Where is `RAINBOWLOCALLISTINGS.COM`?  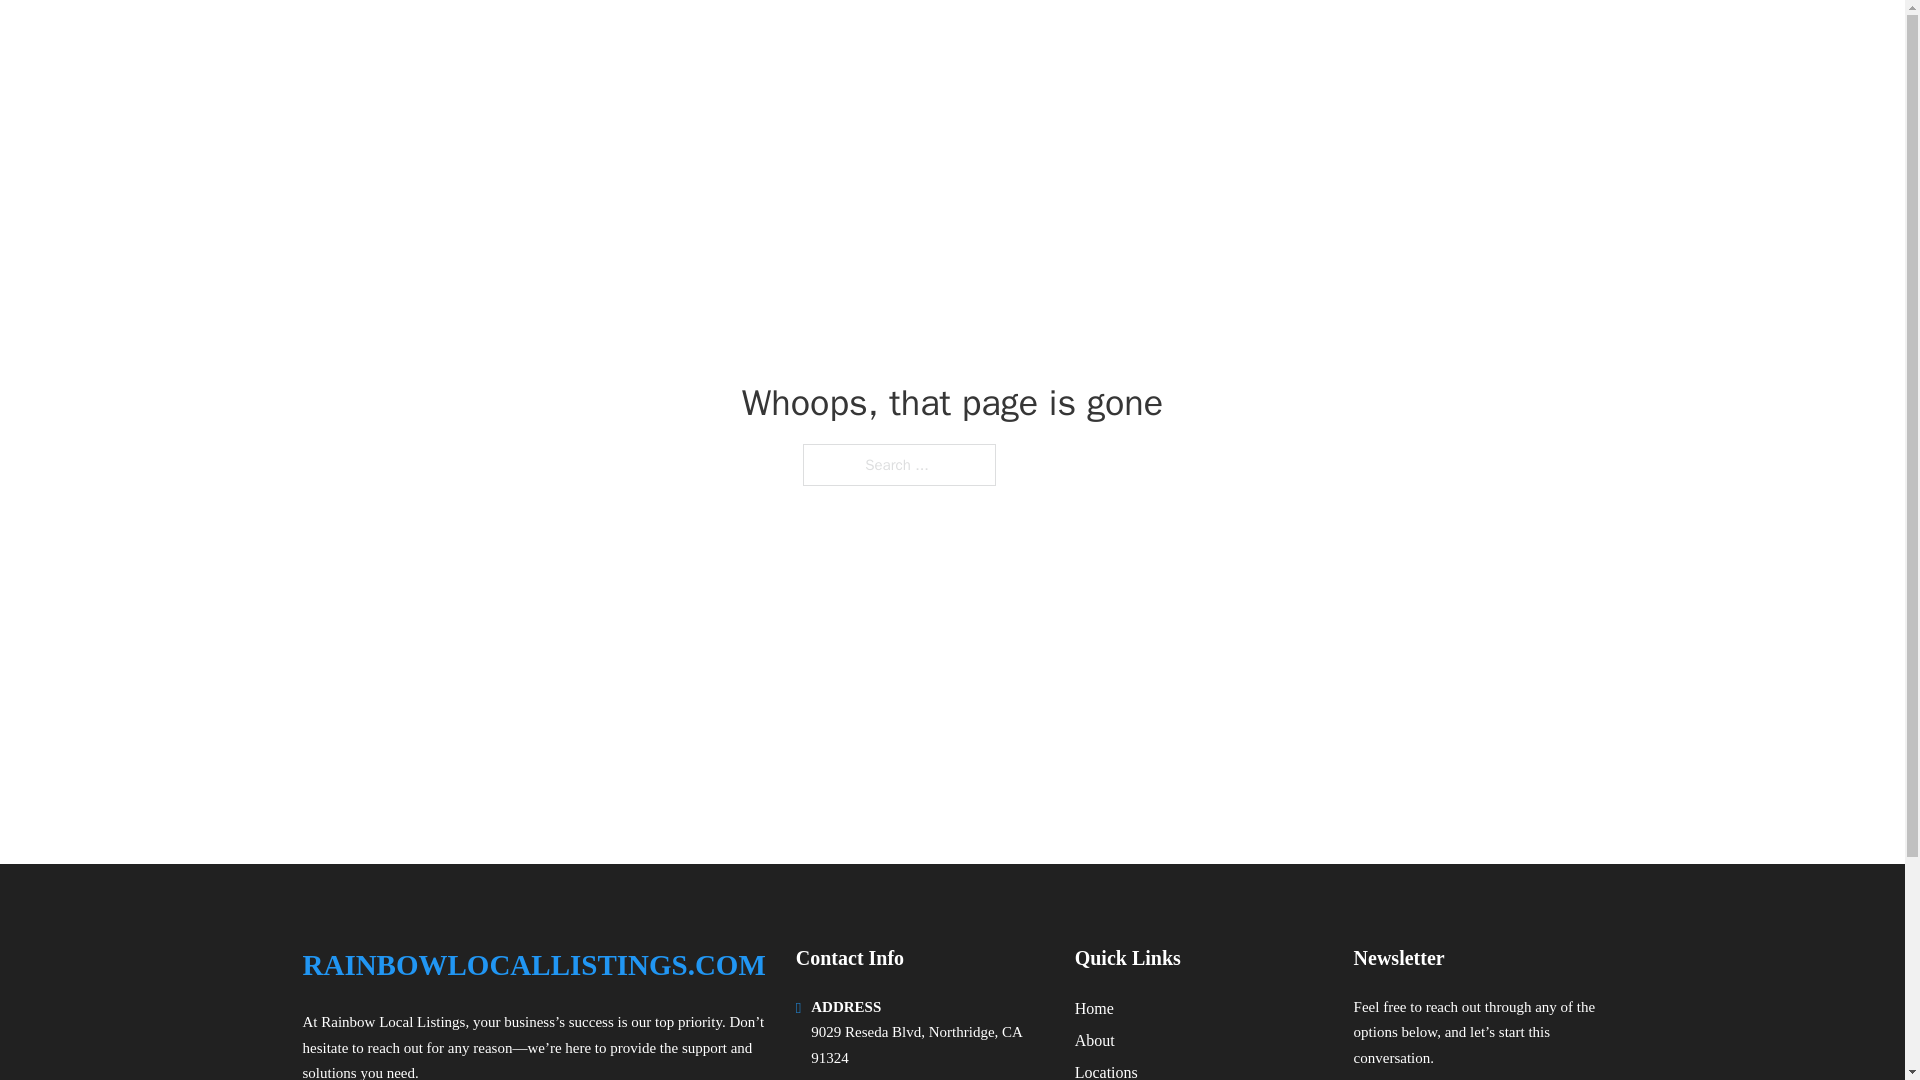 RAINBOWLOCALLISTINGS.COM is located at coordinates (556, 42).